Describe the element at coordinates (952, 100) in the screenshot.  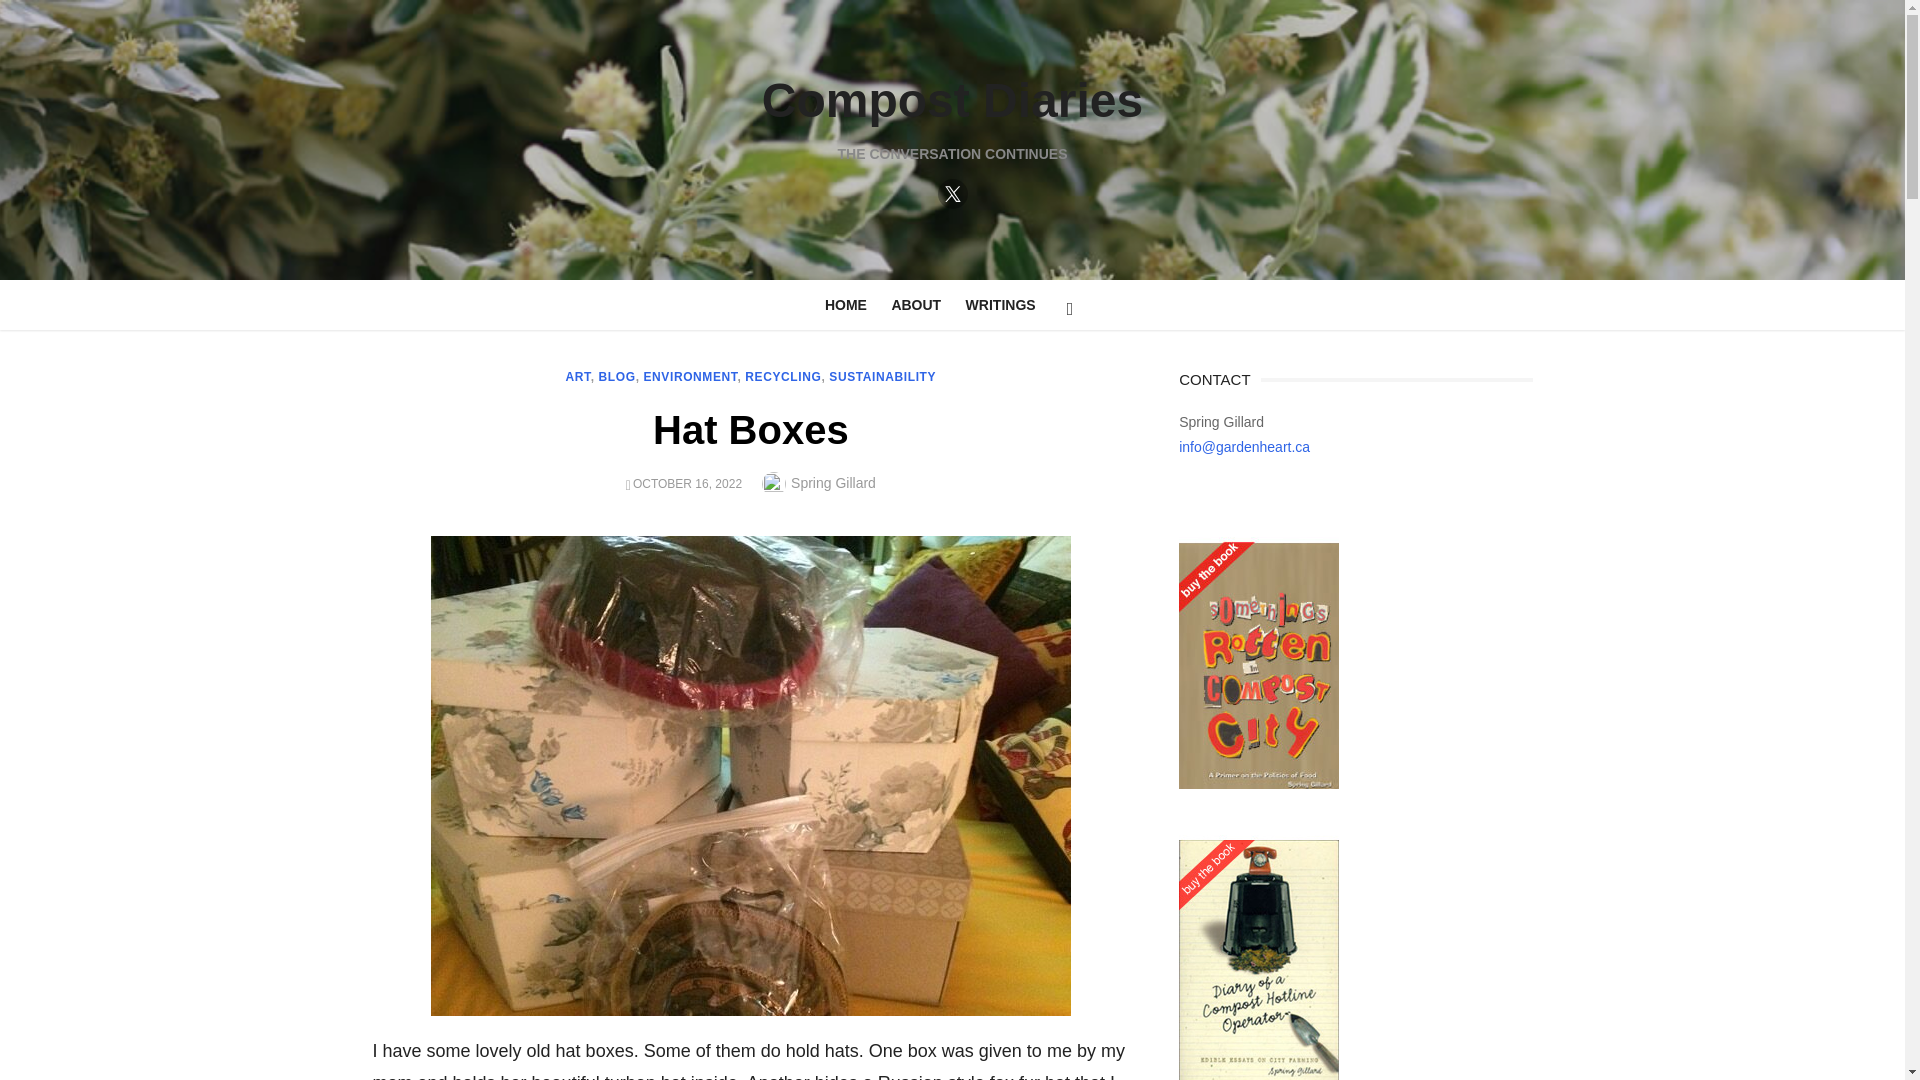
I see `Compost Diaries` at that location.